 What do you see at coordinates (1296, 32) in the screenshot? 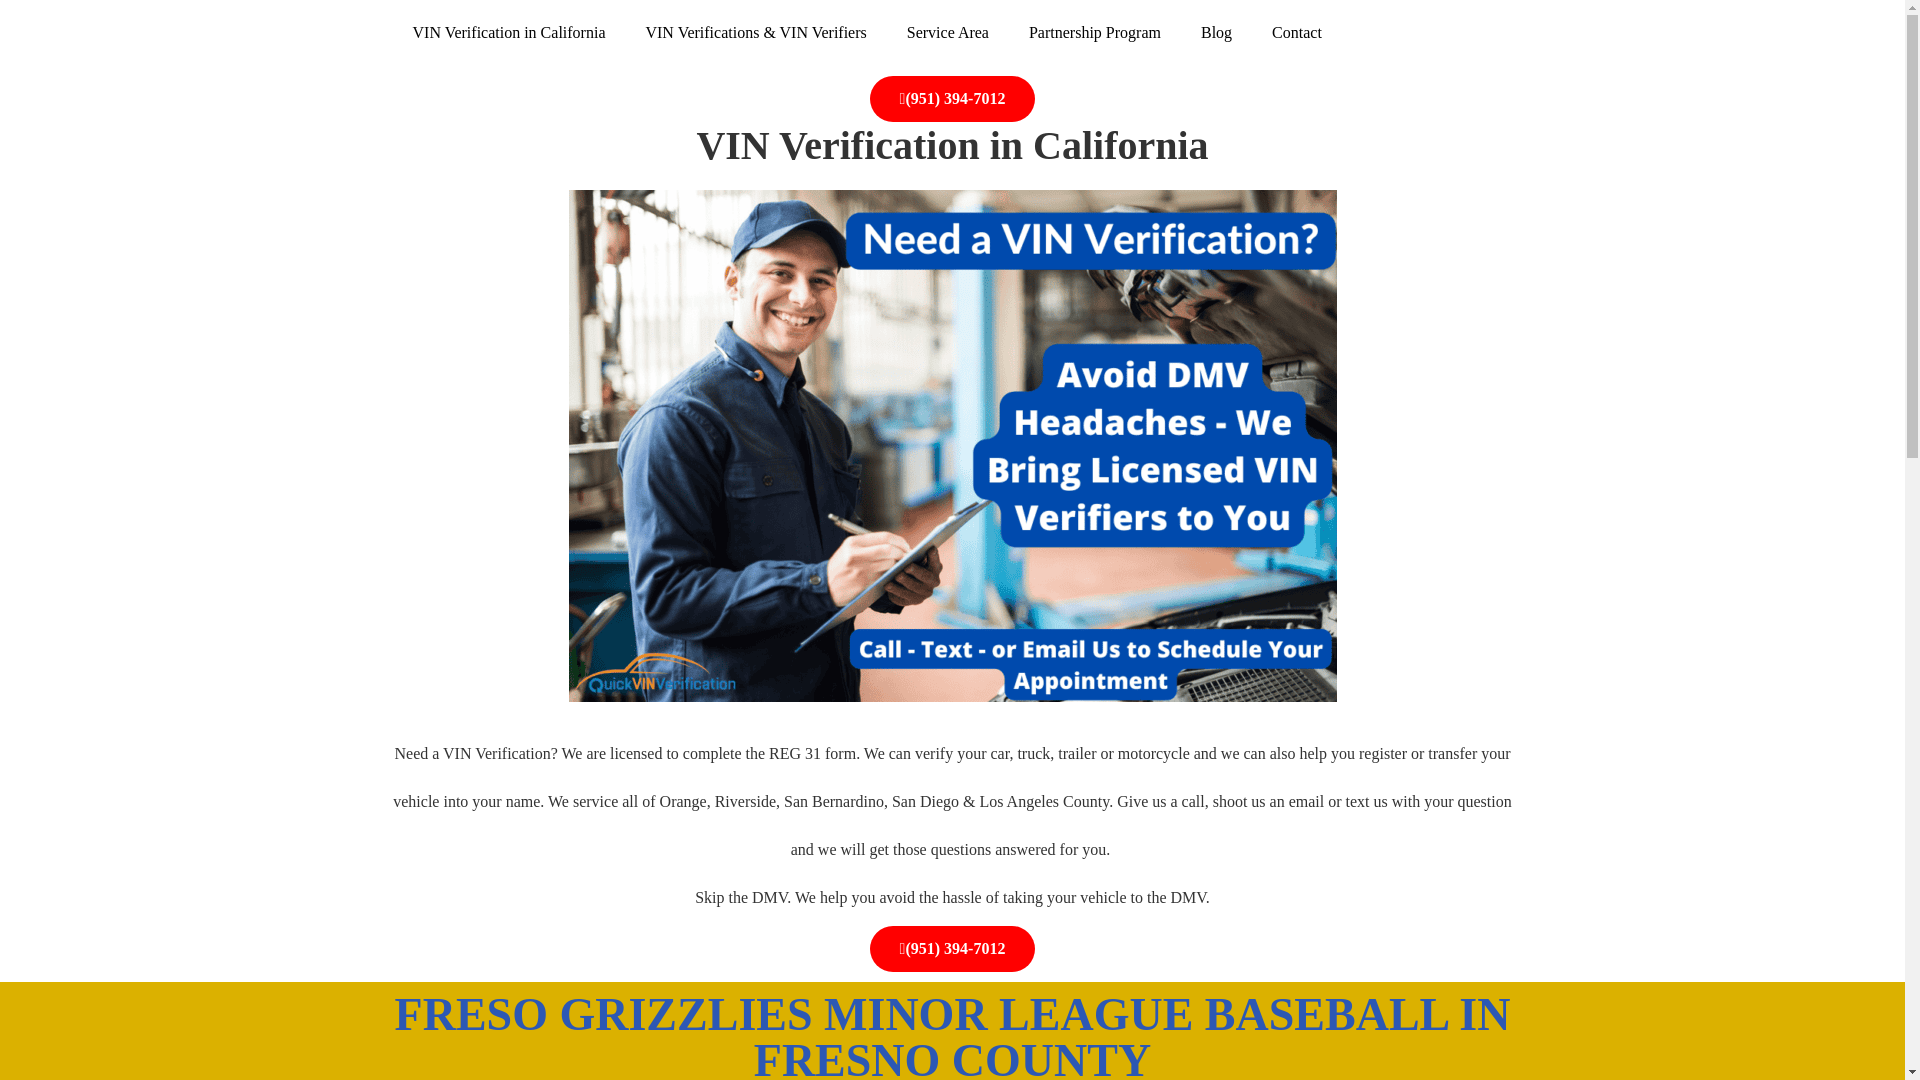
I see `Contact` at bounding box center [1296, 32].